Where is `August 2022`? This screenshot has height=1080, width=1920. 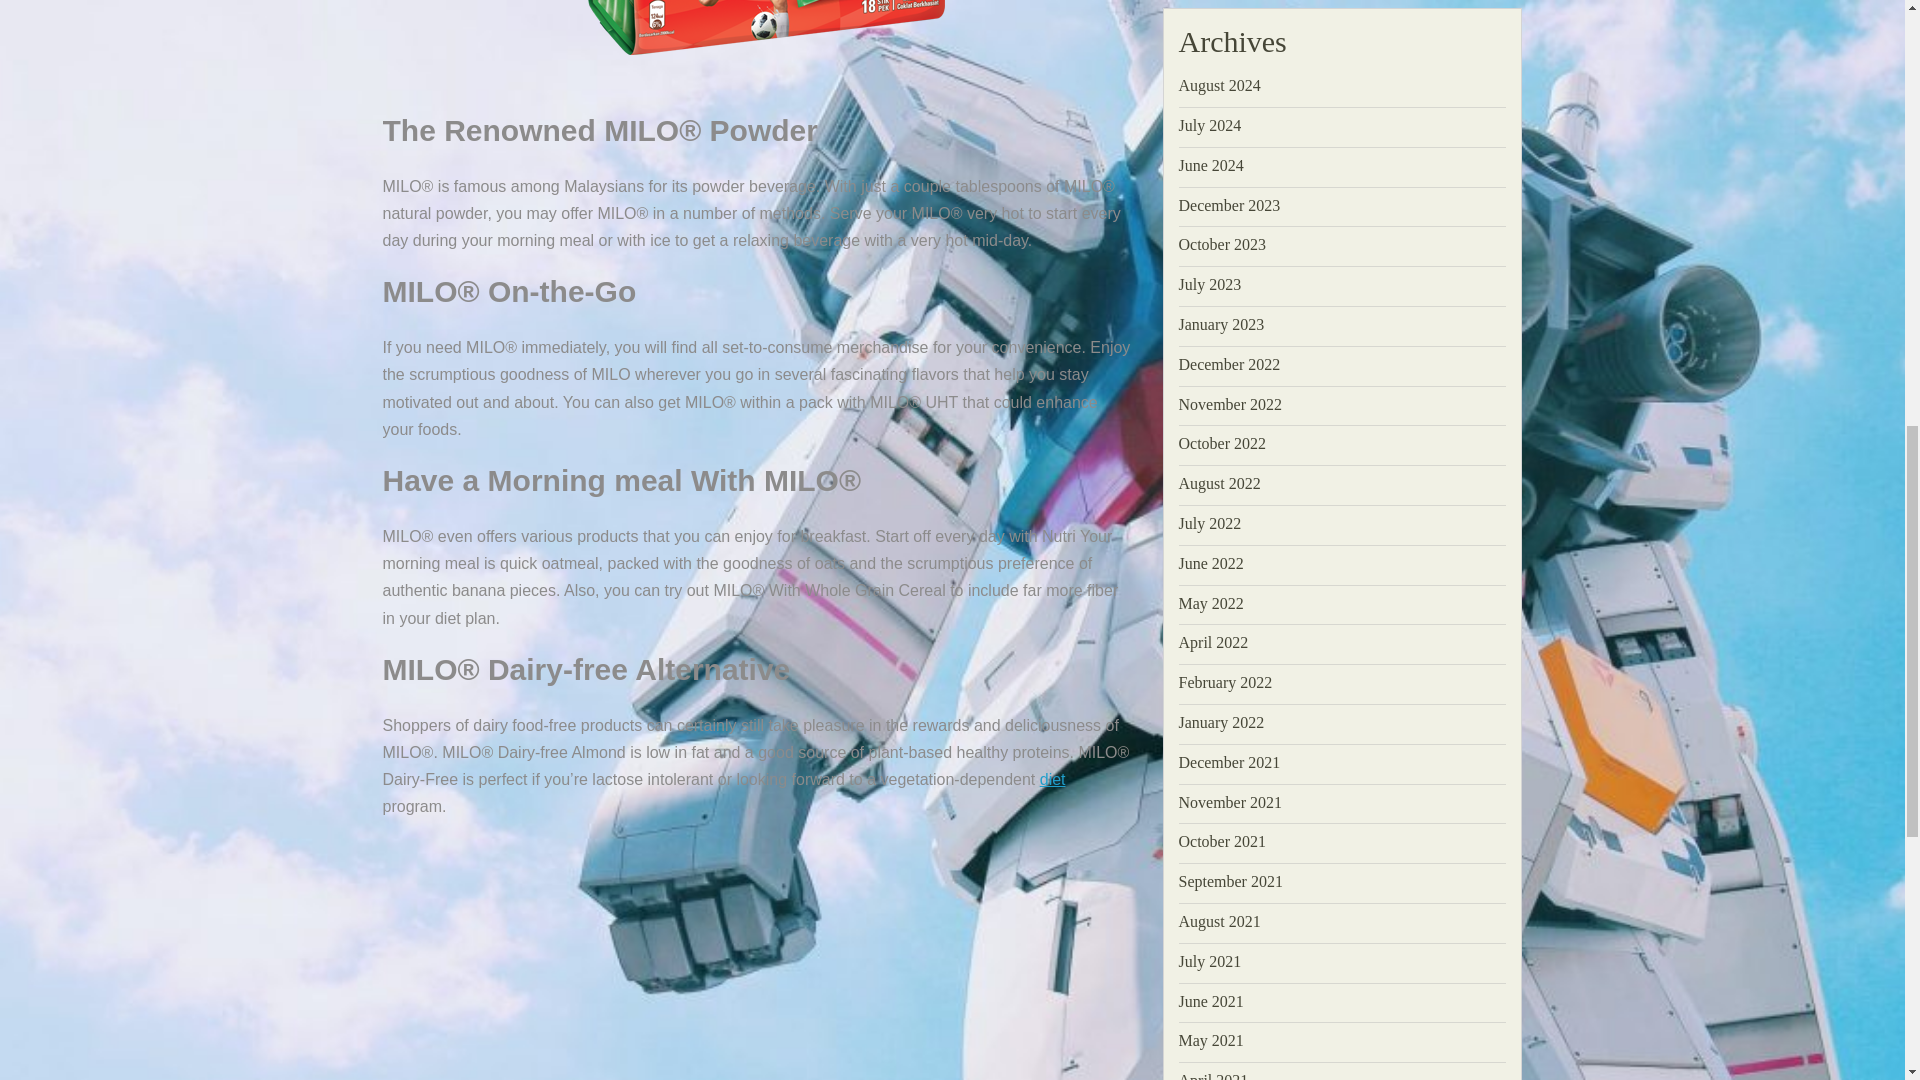 August 2022 is located at coordinates (1218, 484).